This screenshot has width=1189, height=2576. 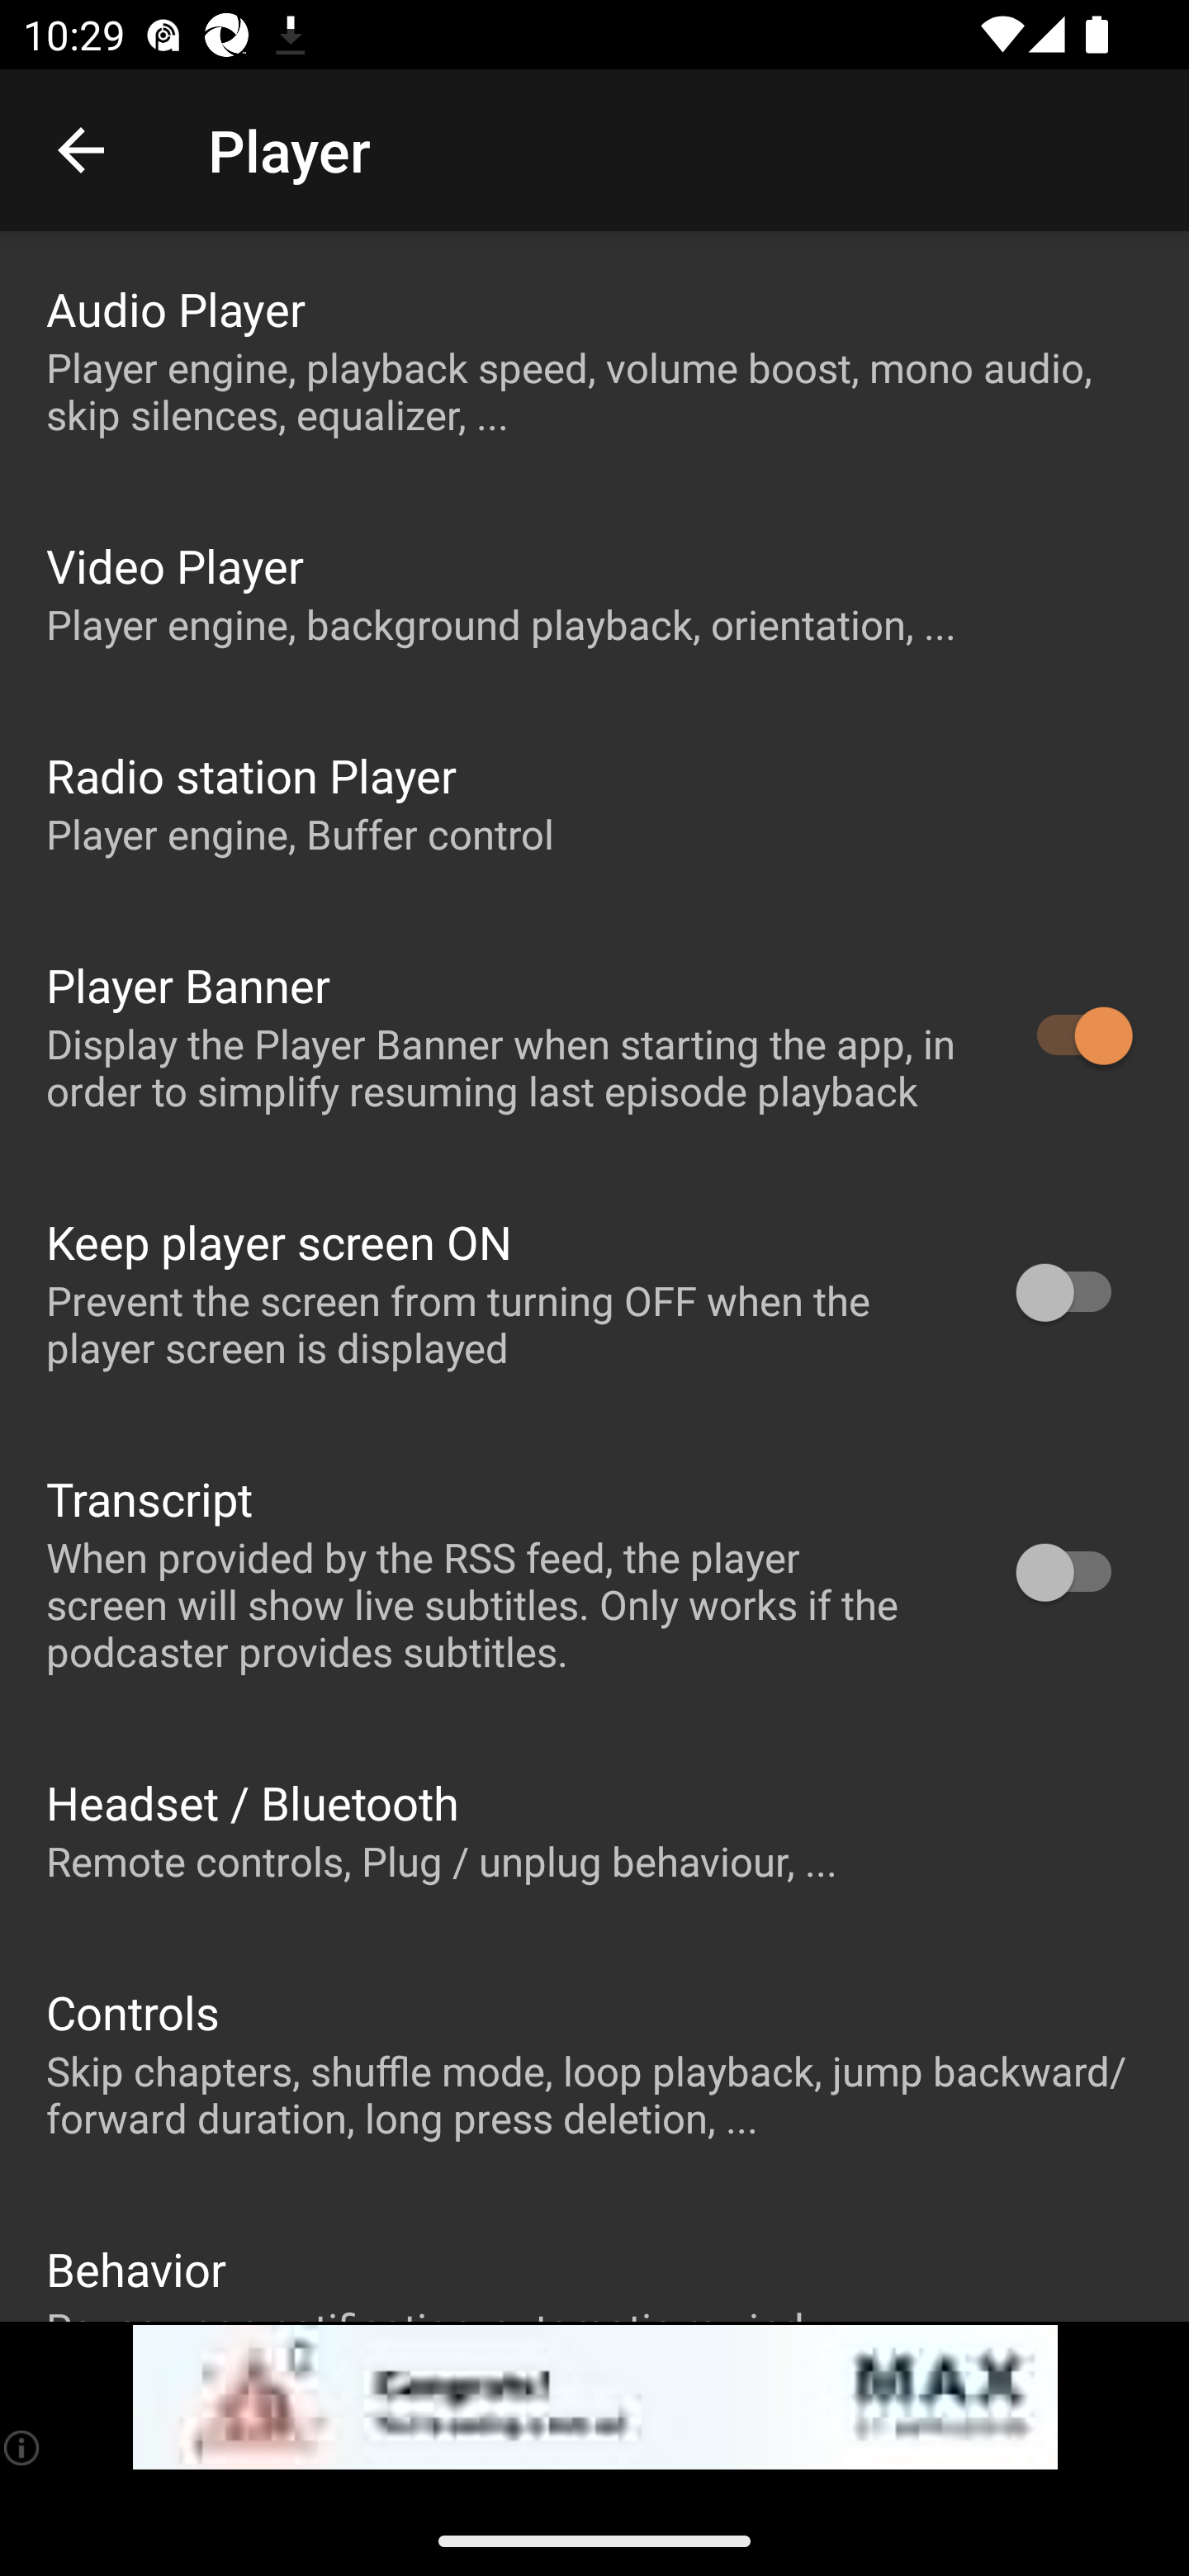 I want to click on (i), so click(x=23, y=2447).